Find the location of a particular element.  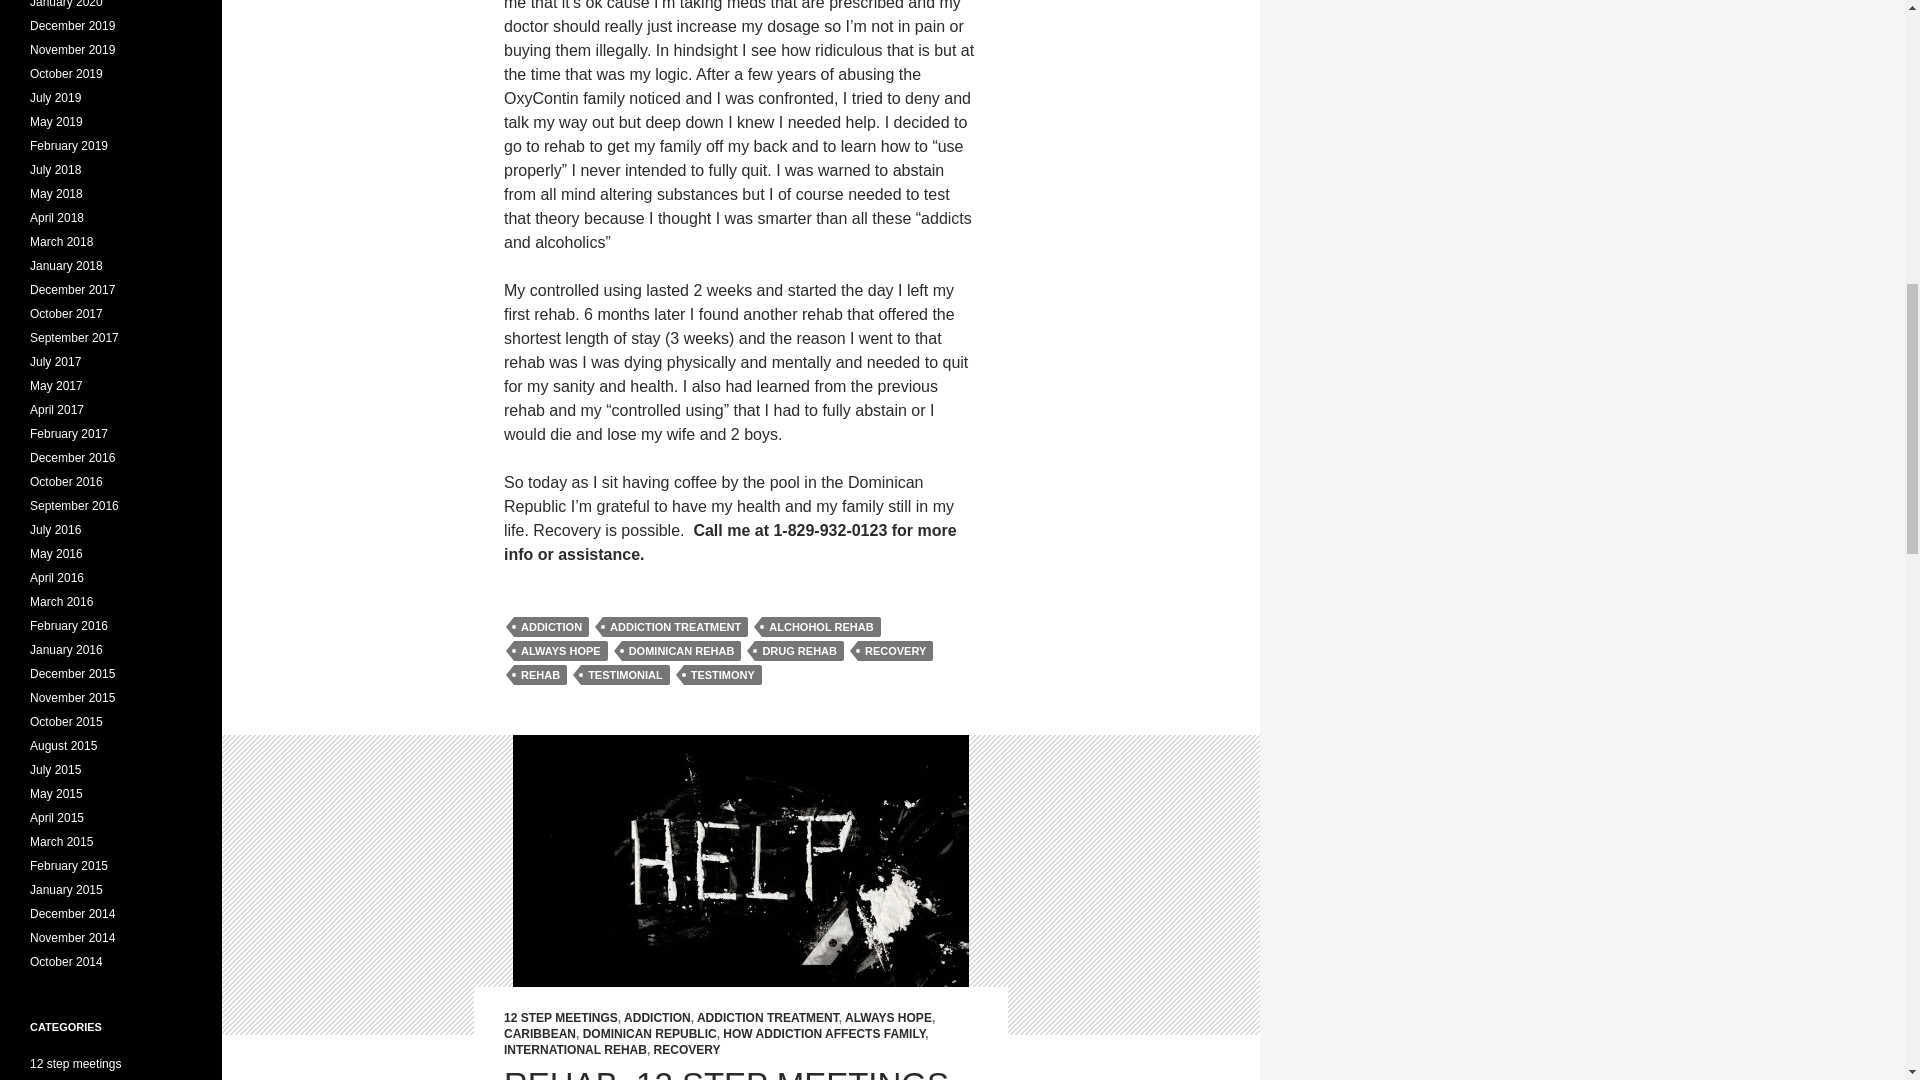

ADDICTION TREATMENT is located at coordinates (675, 626).